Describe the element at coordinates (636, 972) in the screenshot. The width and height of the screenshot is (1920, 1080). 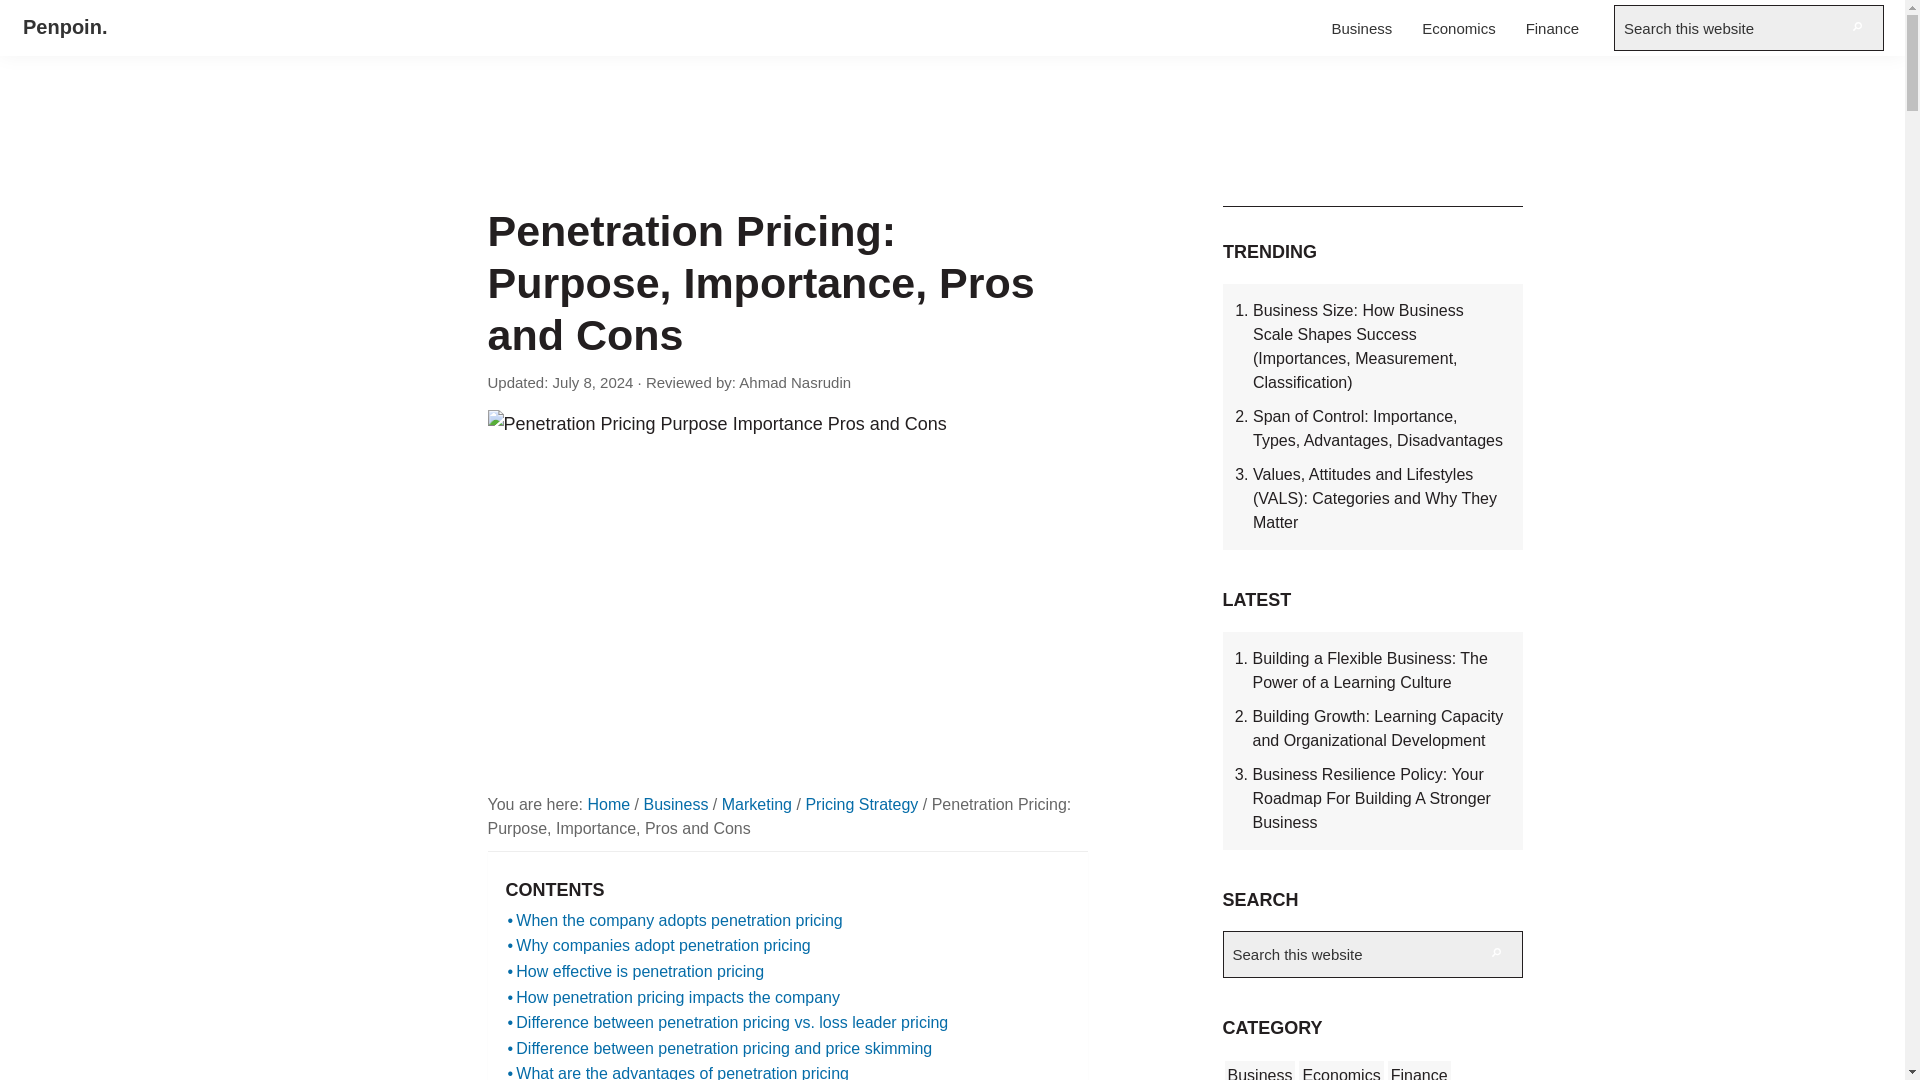
I see `How effective is penetration pricing` at that location.